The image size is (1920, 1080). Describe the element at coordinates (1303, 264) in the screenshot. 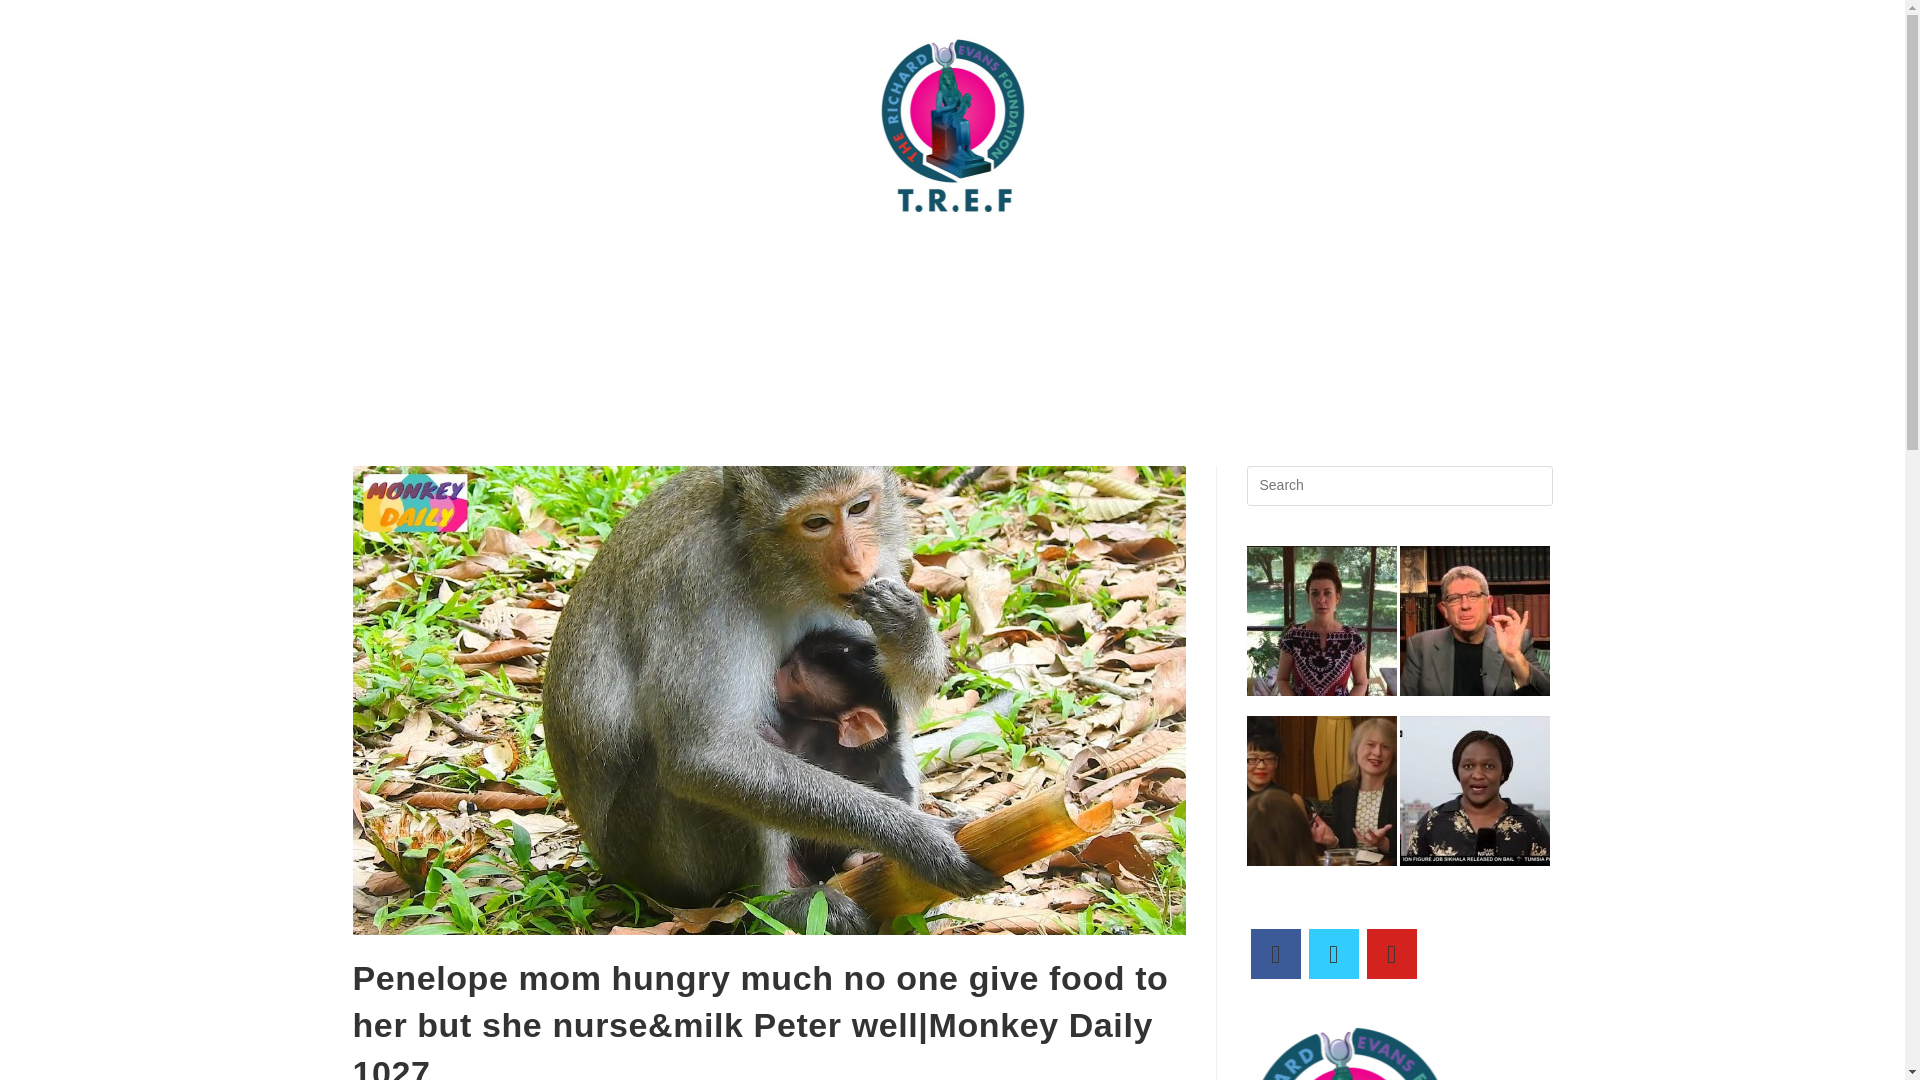

I see `The Bill and Melinda Gates` at that location.